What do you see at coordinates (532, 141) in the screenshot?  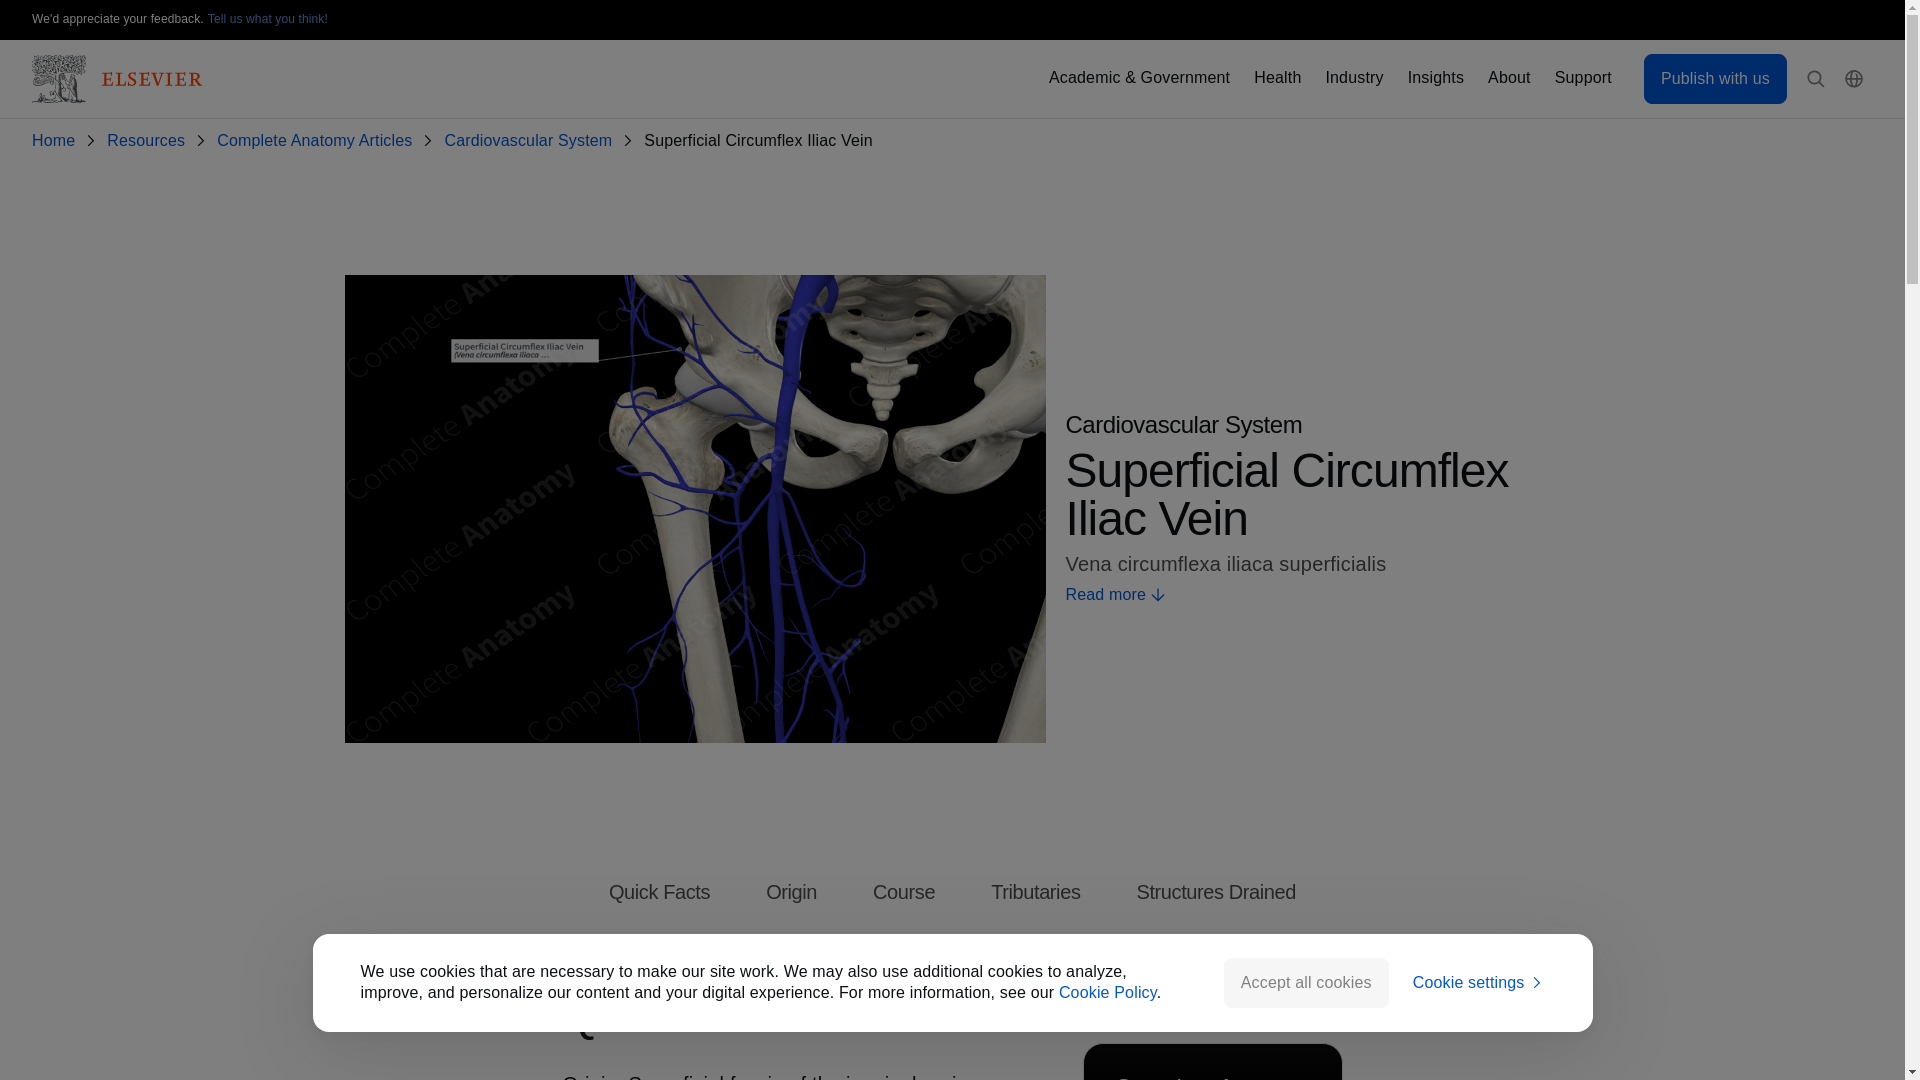 I see `Cardiovascular System` at bounding box center [532, 141].